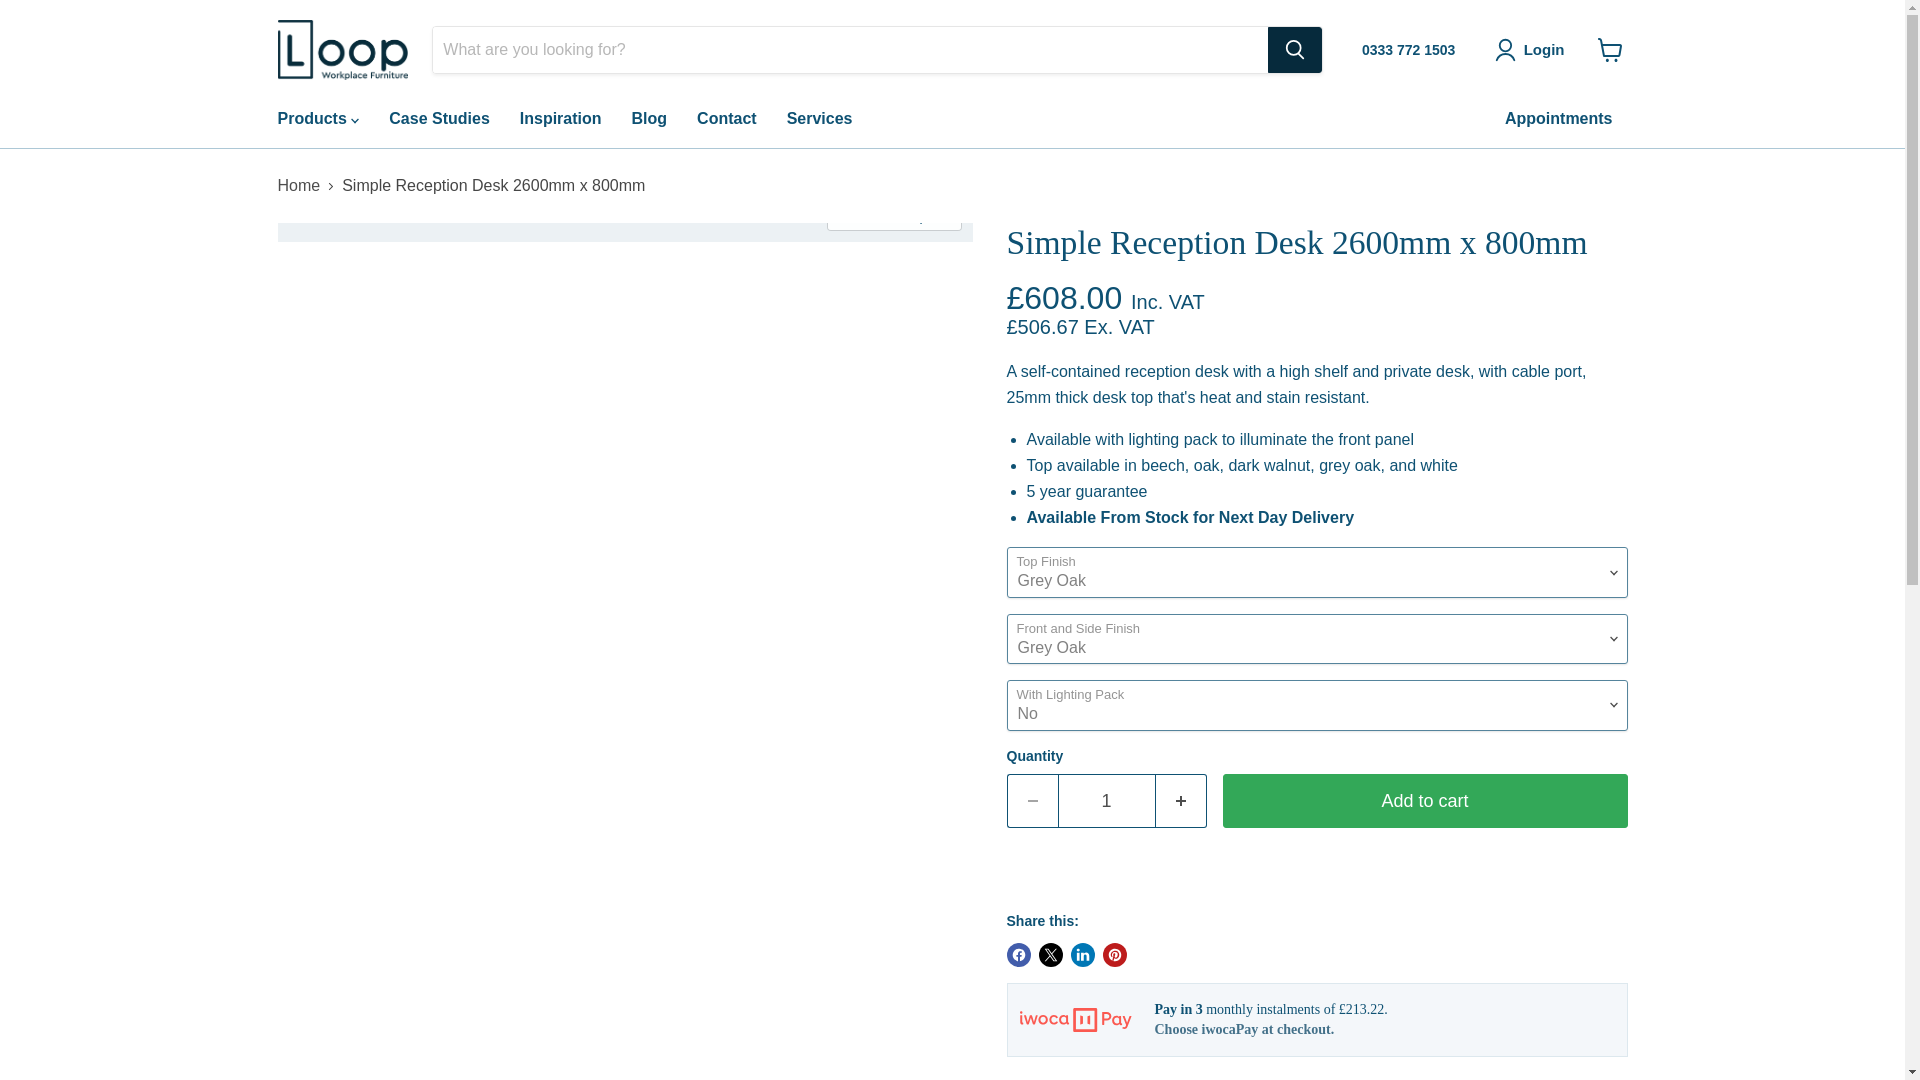 The image size is (1920, 1080). I want to click on View cart, so click(1610, 50).